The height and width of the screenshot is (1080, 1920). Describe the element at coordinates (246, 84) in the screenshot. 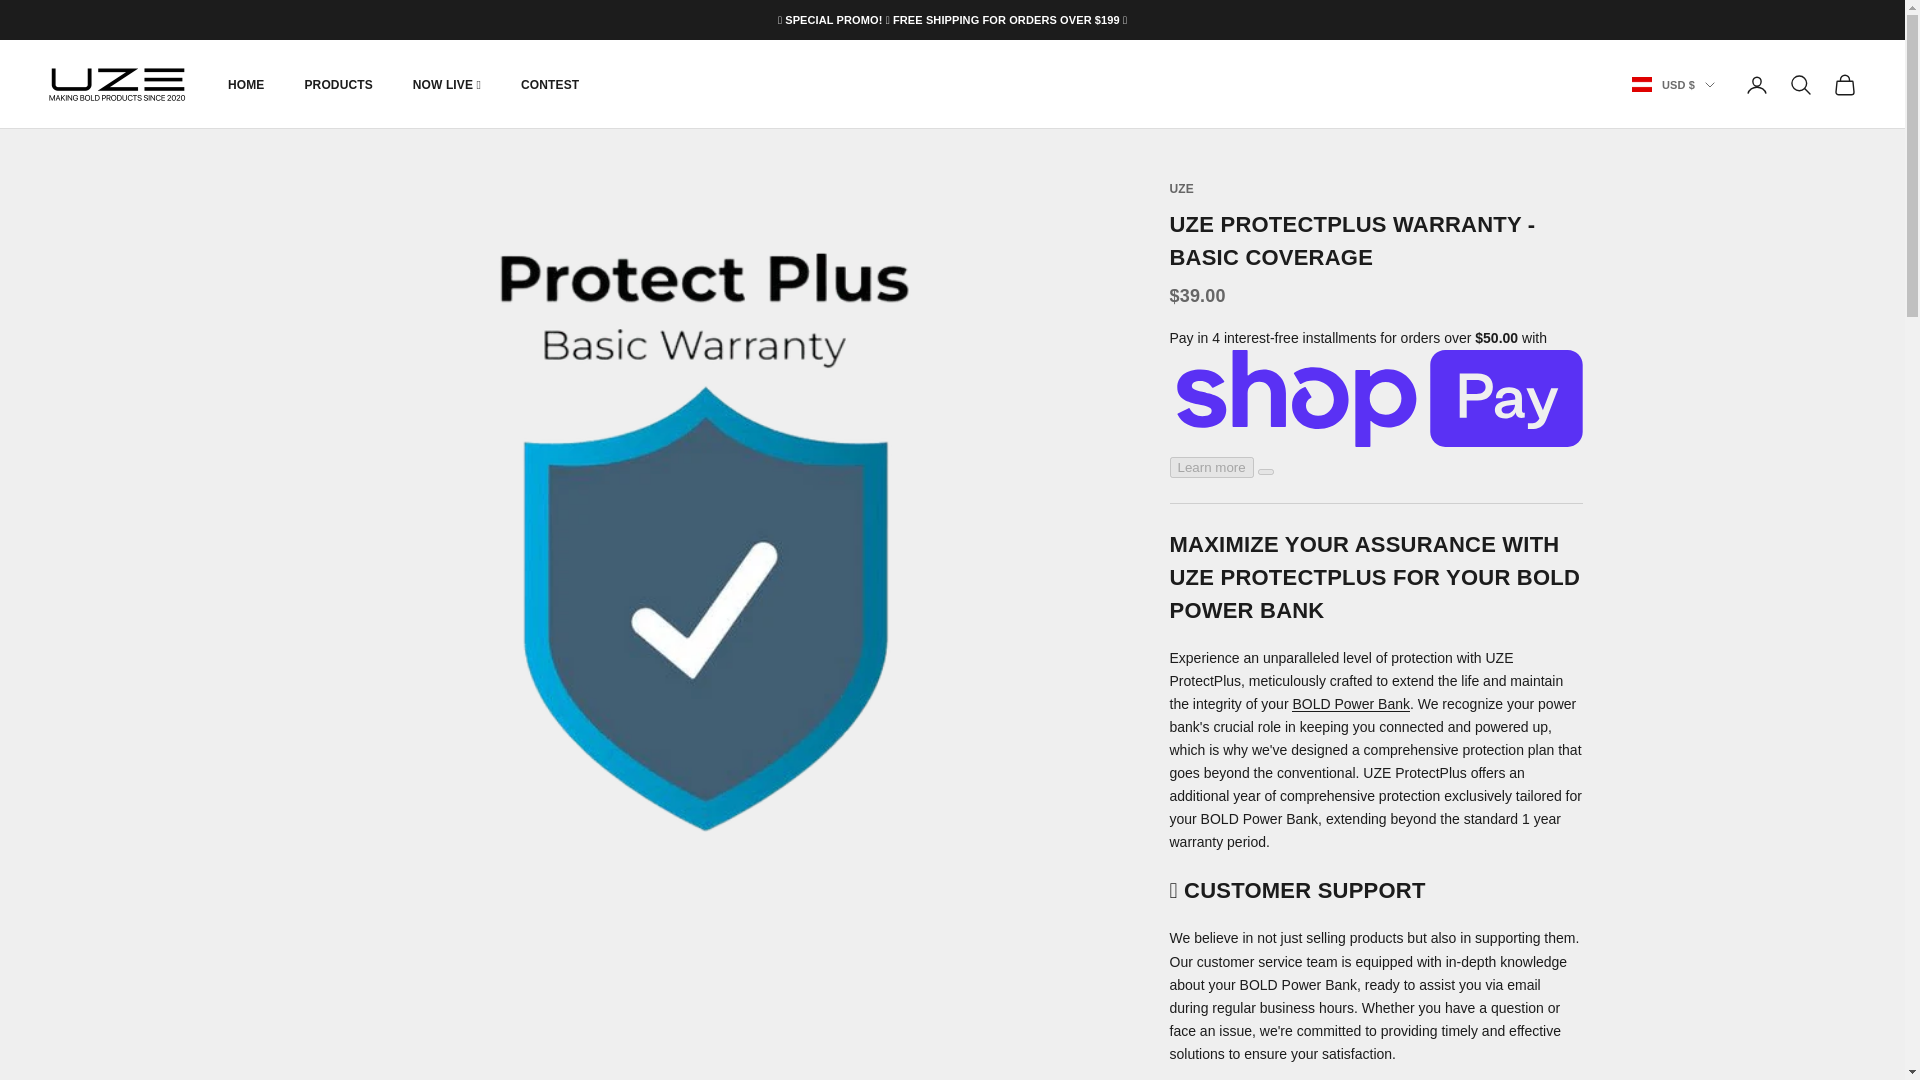

I see `HOME` at that location.